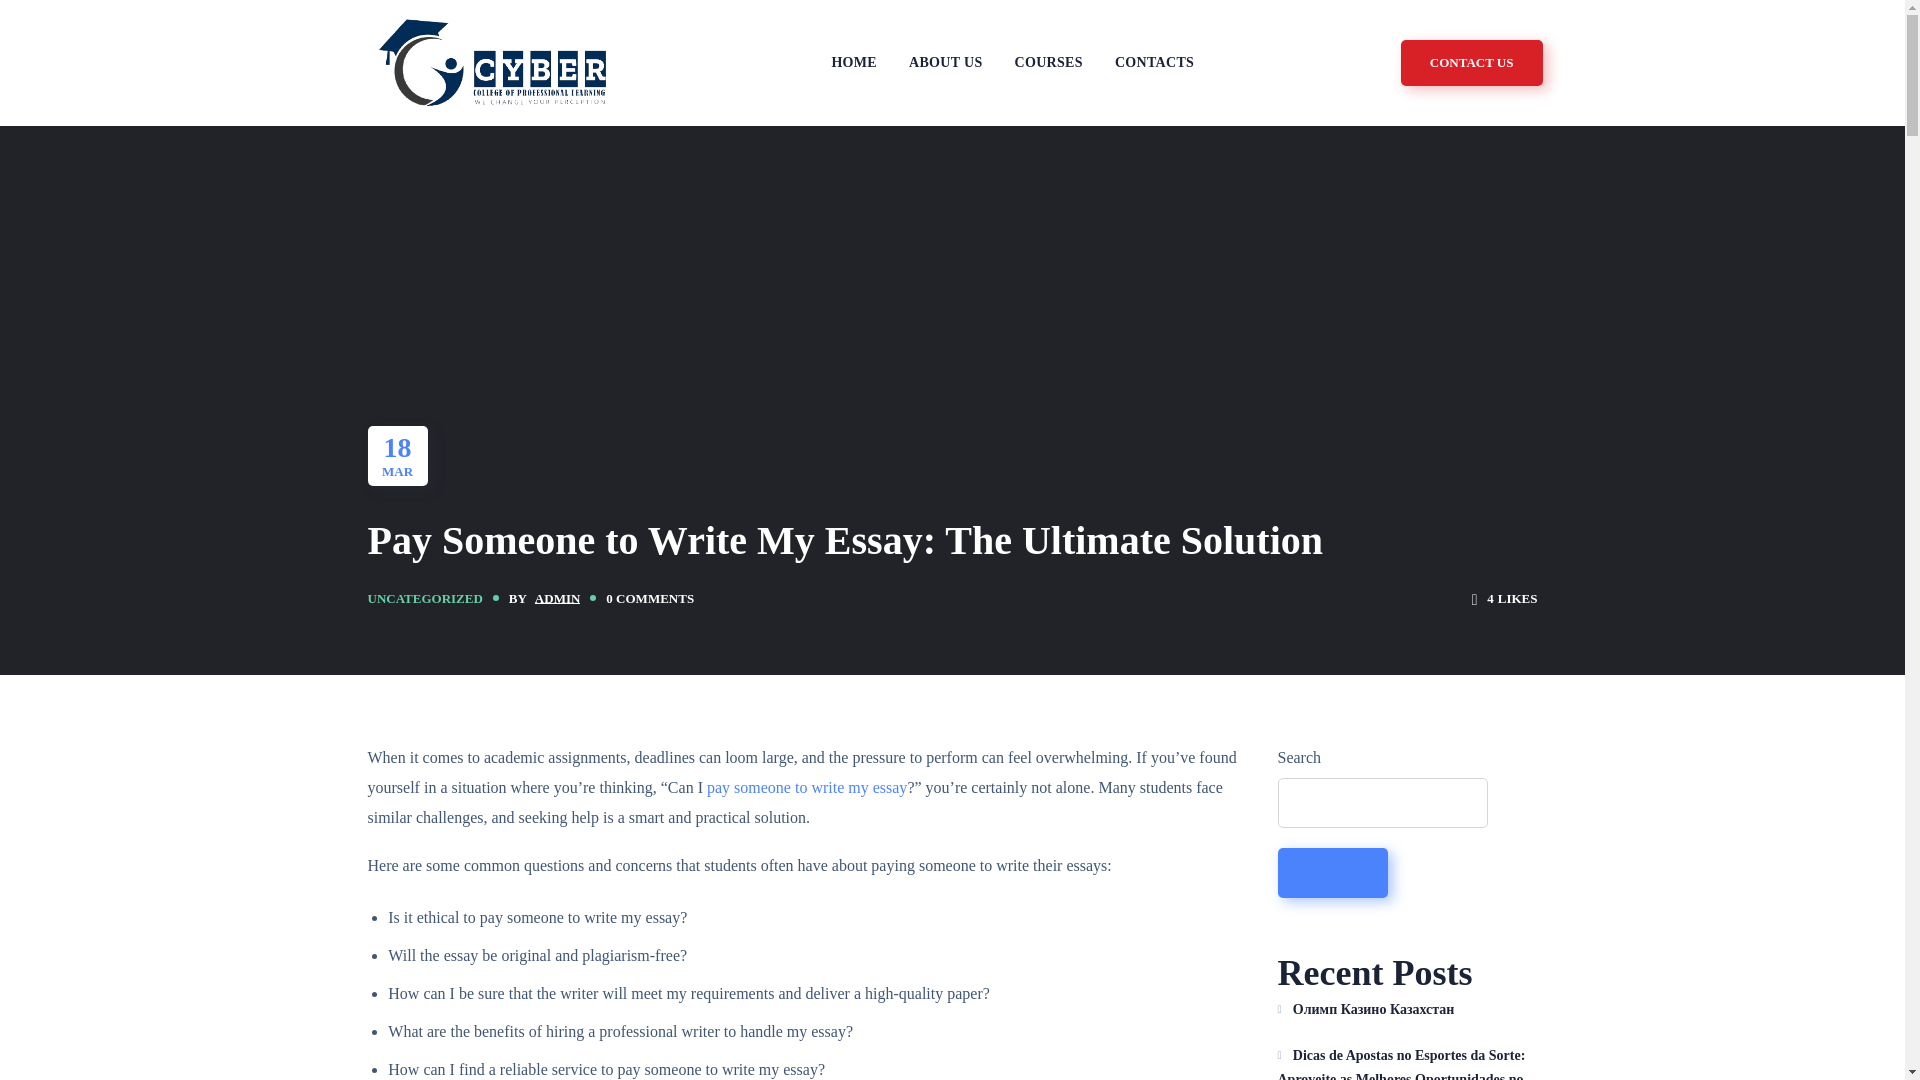 This screenshot has height=1080, width=1920. What do you see at coordinates (945, 64) in the screenshot?
I see `ABOUT US` at bounding box center [945, 64].